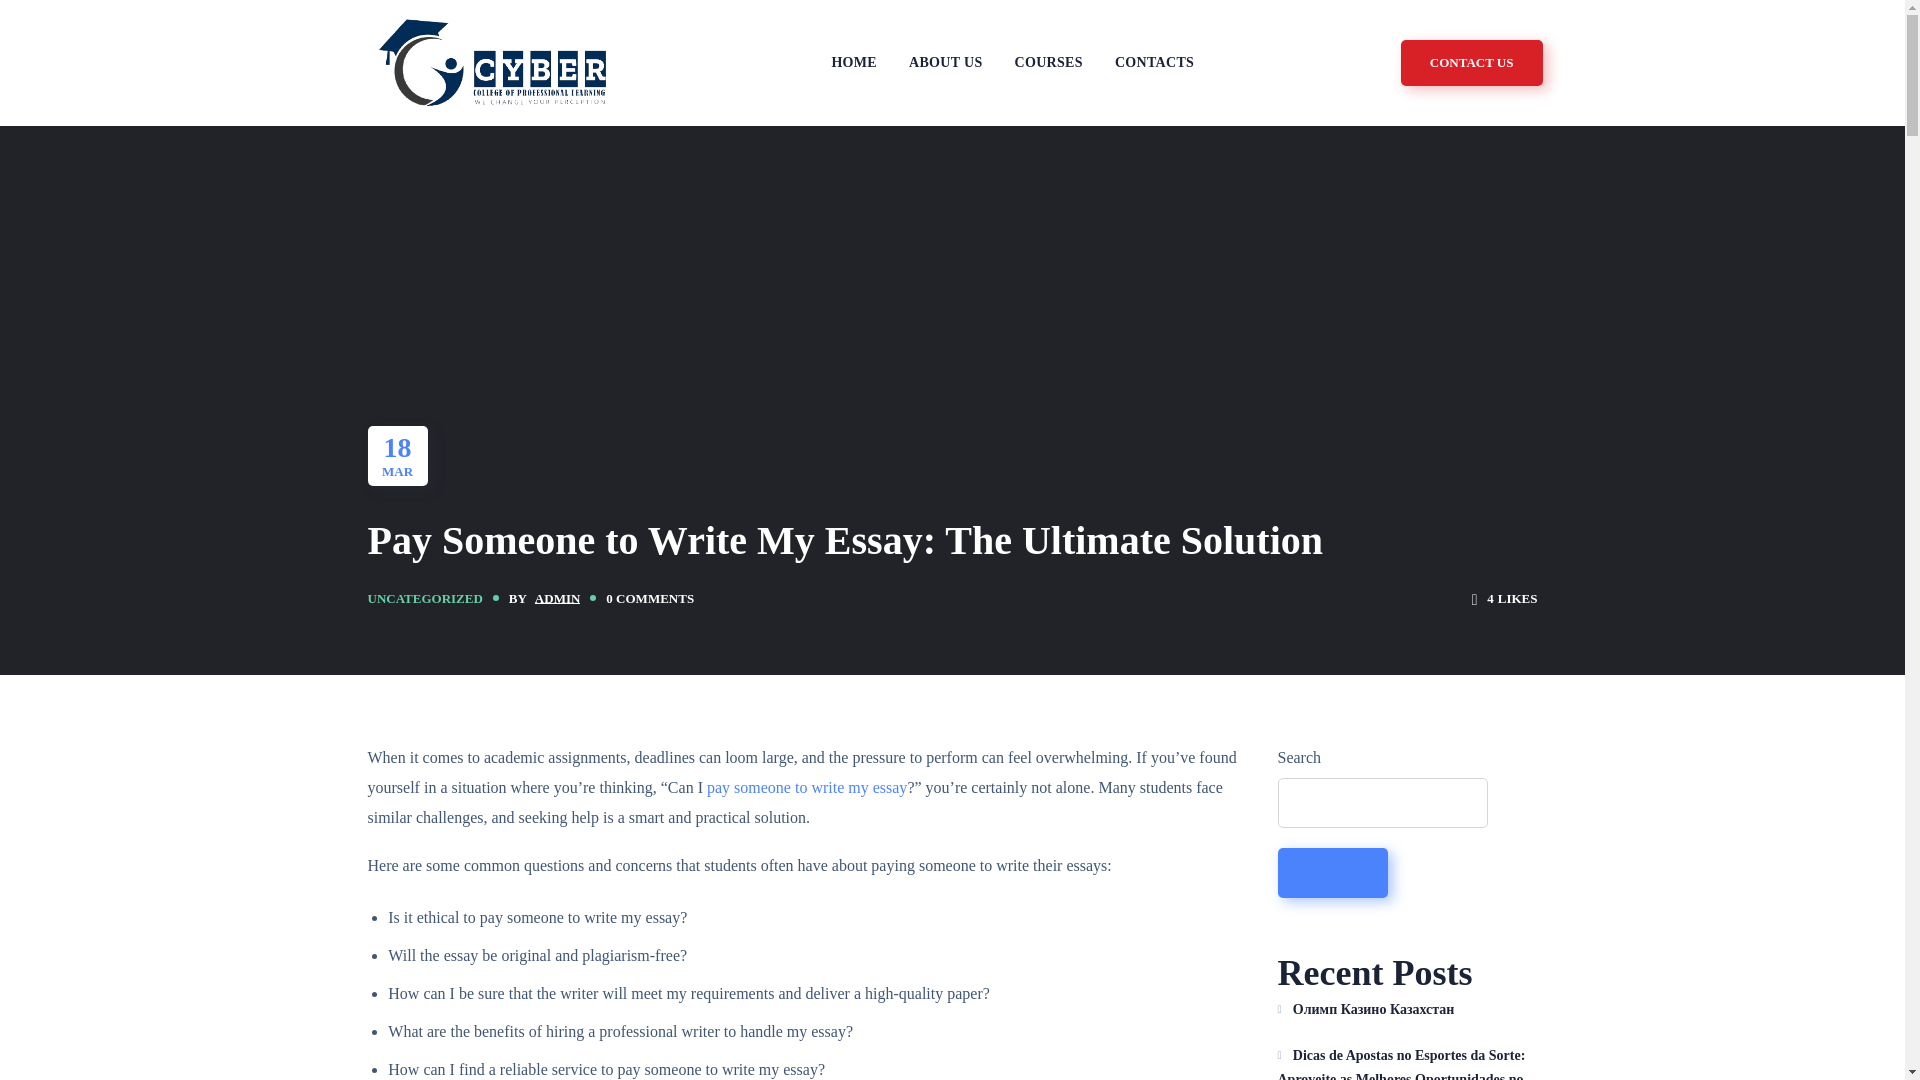 This screenshot has height=1080, width=1920. What do you see at coordinates (945, 64) in the screenshot?
I see `ABOUT US` at bounding box center [945, 64].